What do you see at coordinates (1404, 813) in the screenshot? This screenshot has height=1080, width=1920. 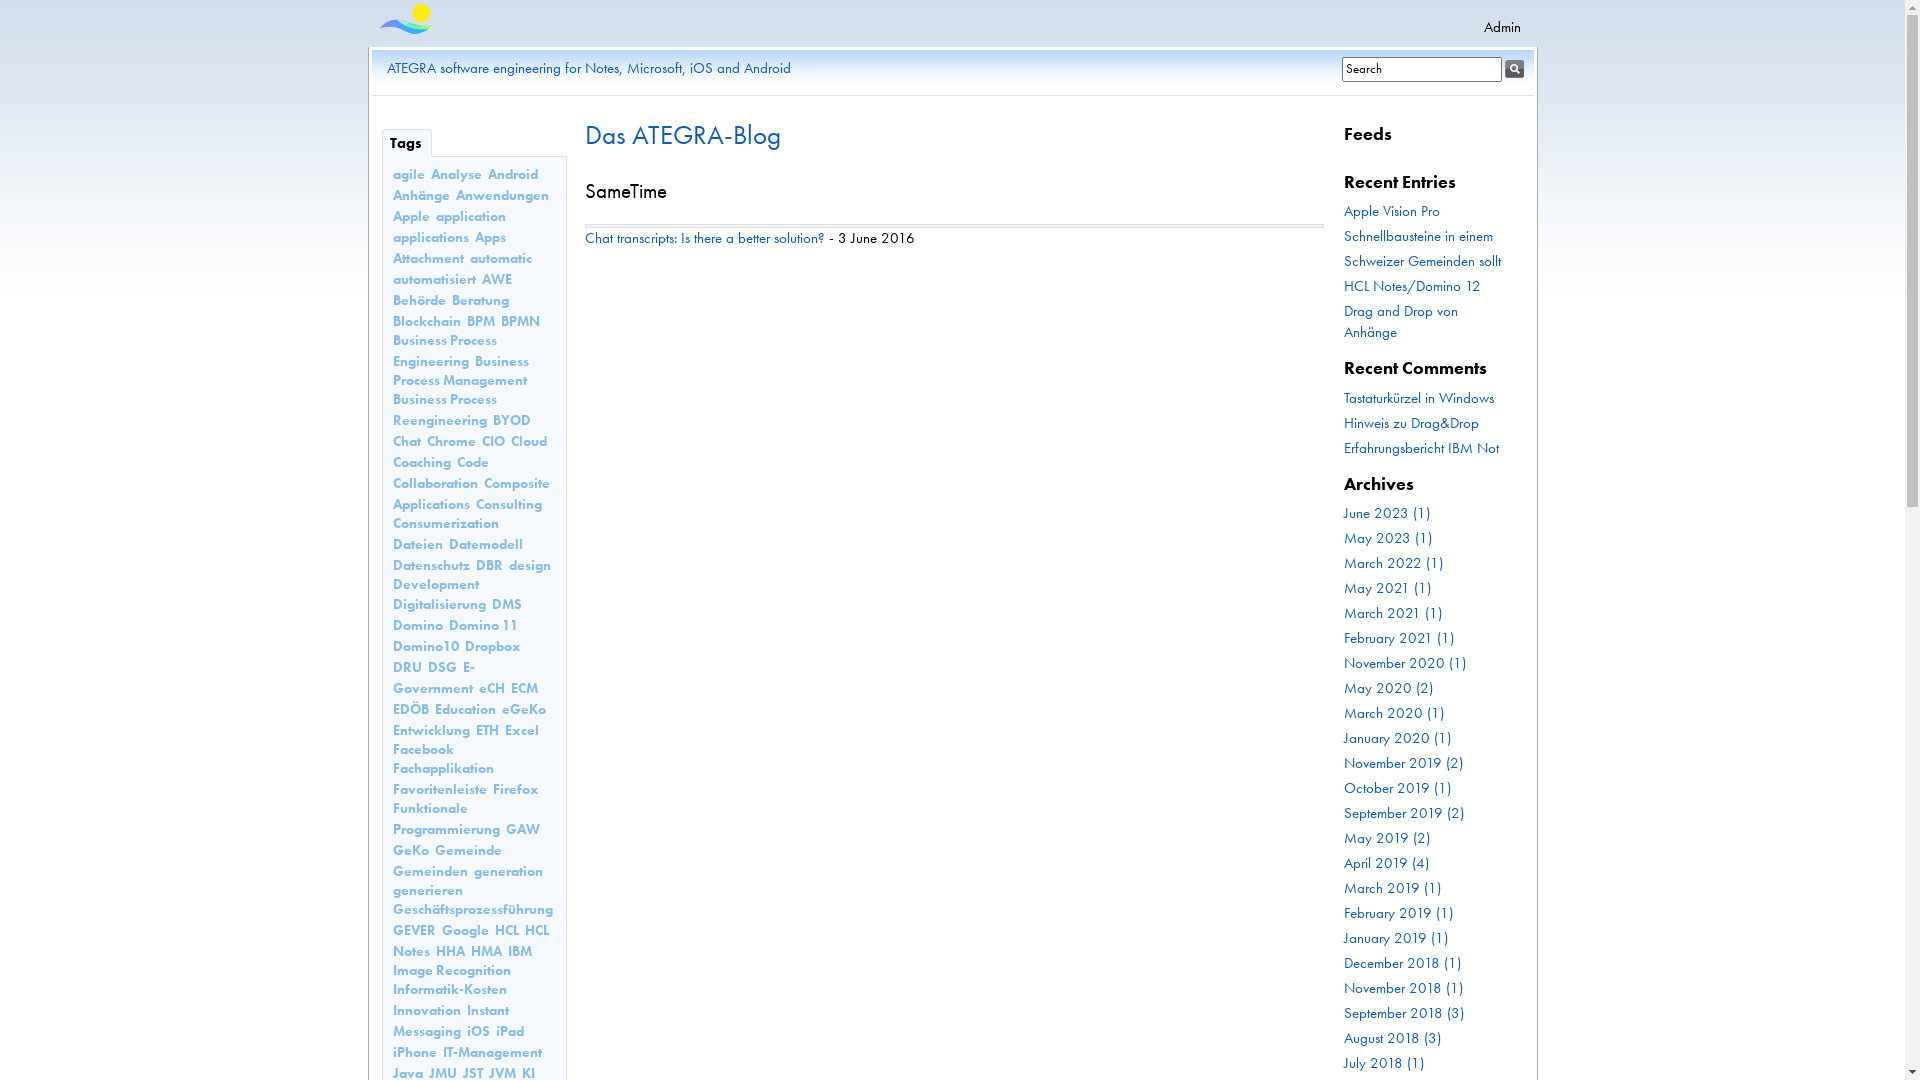 I see `September 2019 (2)` at bounding box center [1404, 813].